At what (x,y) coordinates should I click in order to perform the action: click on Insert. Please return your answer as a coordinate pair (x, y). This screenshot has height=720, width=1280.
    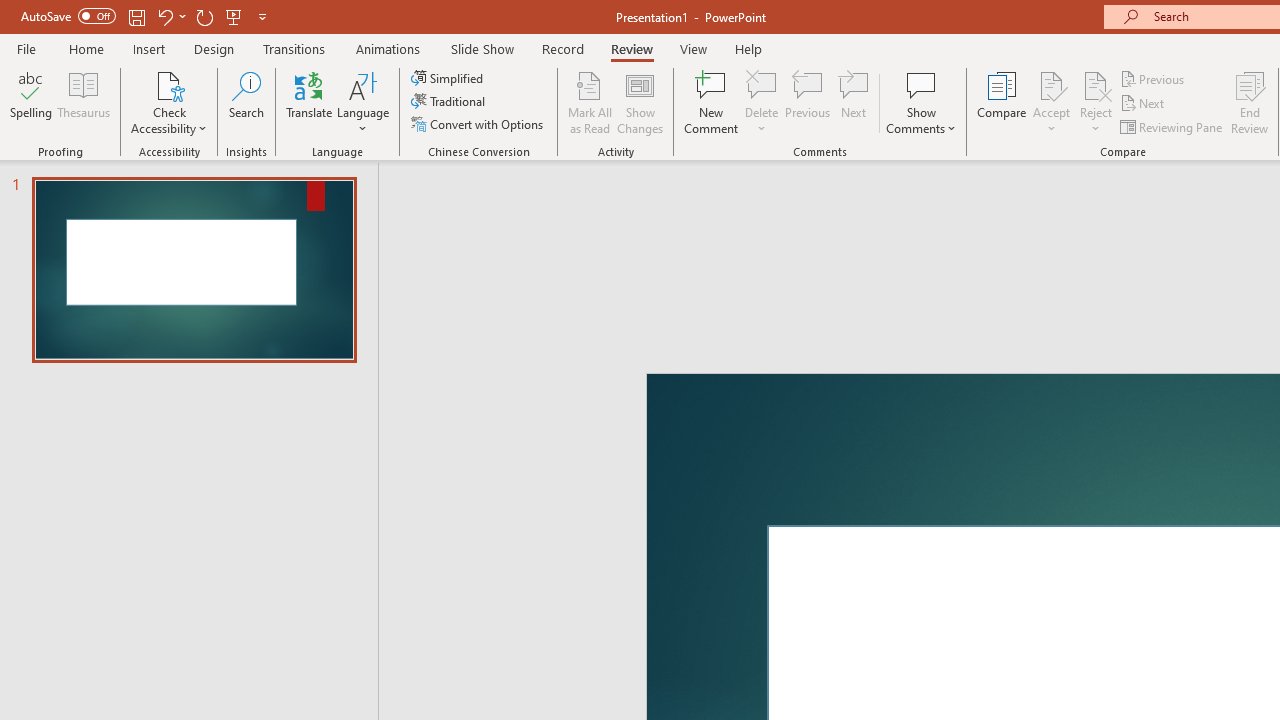
    Looking at the image, I should click on (150, 48).